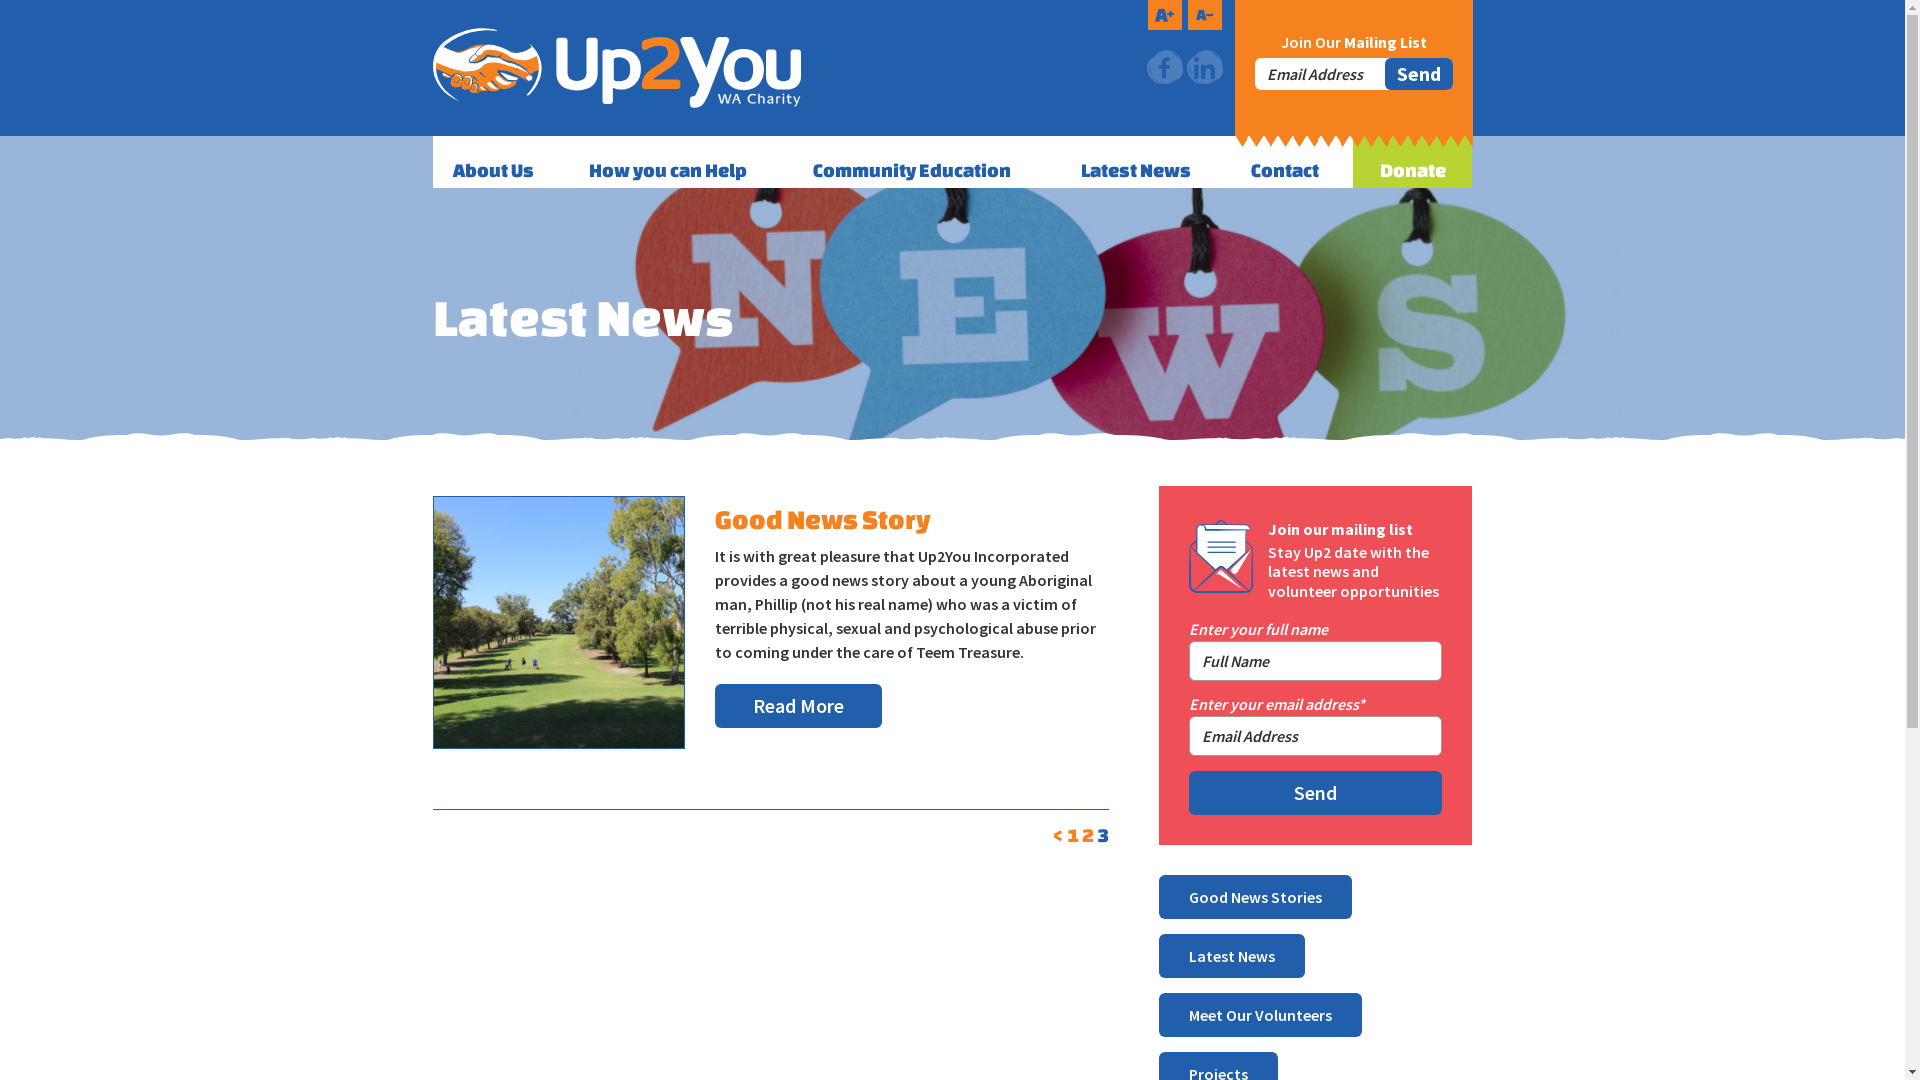 The height and width of the screenshot is (1080, 1920). Describe the element at coordinates (1413, 162) in the screenshot. I see `Donate` at that location.